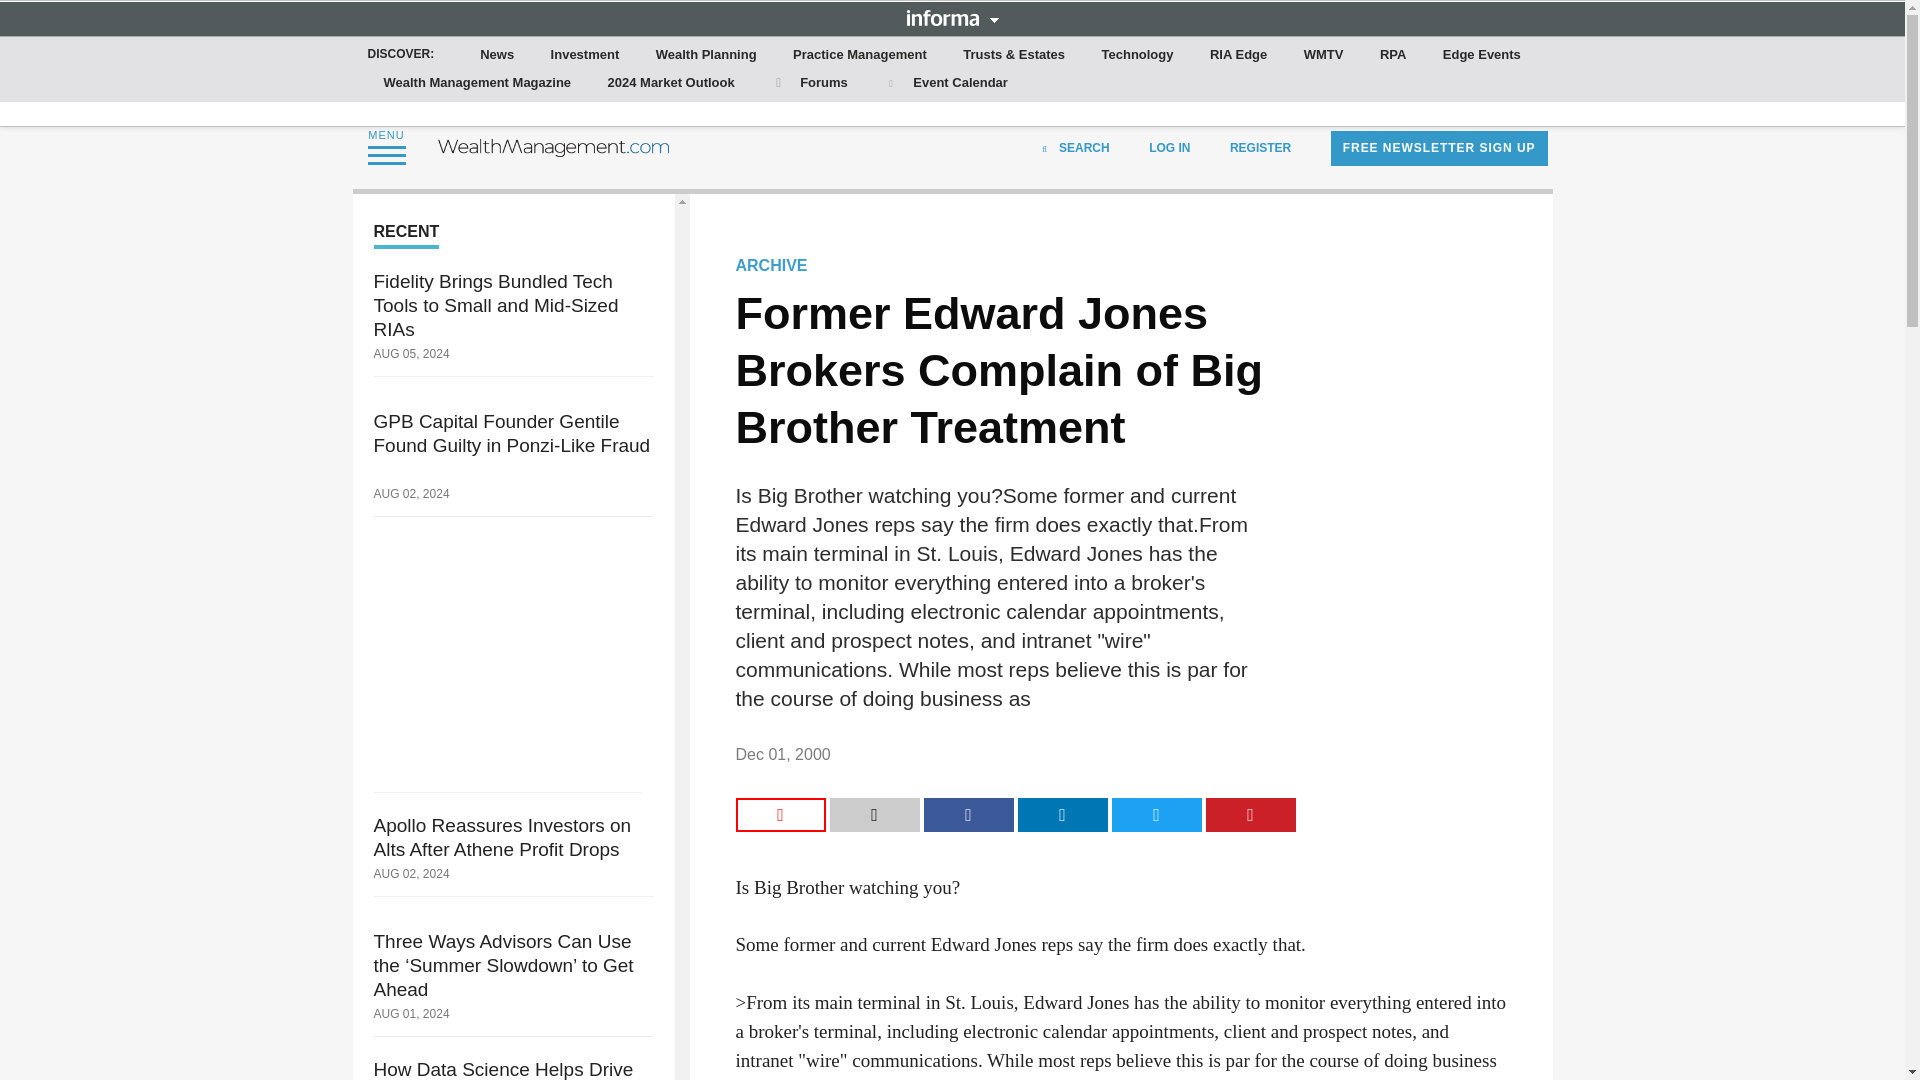  I want to click on Investment, so click(585, 55).